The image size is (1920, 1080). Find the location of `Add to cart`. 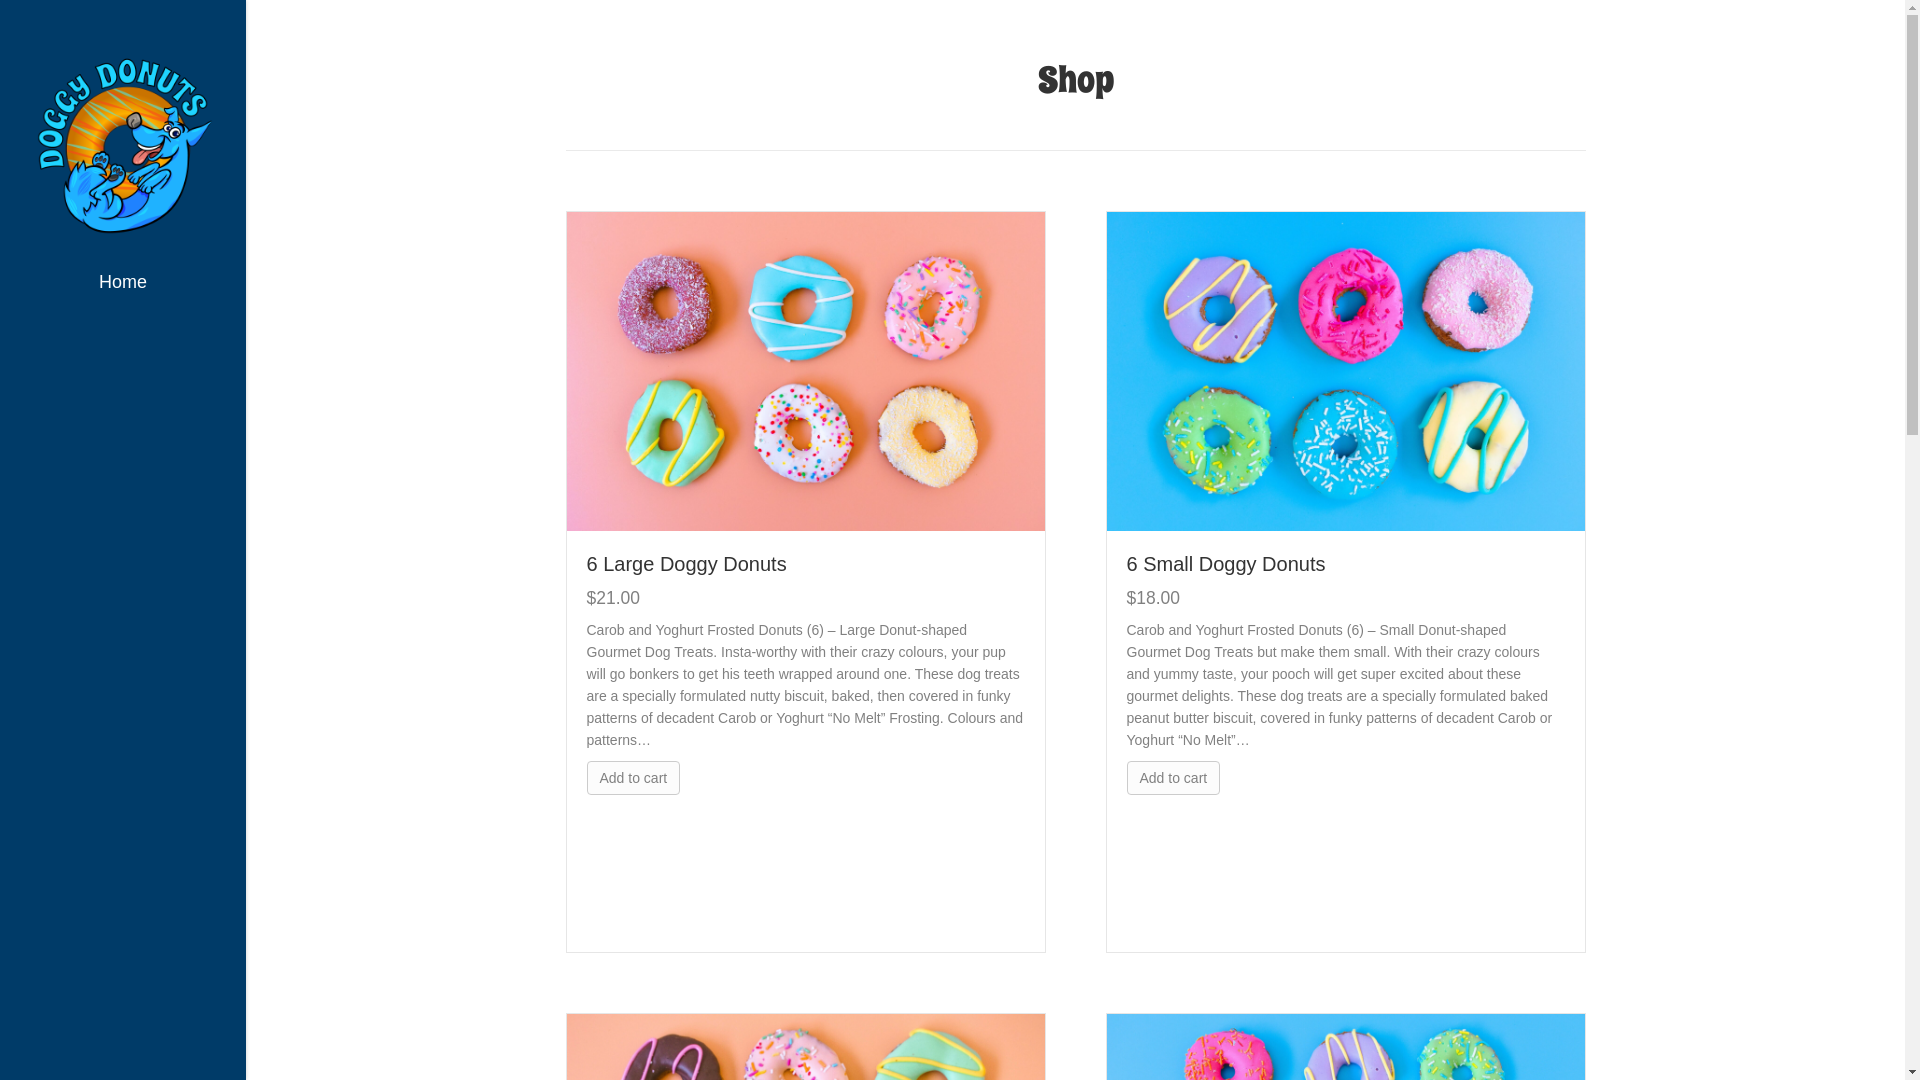

Add to cart is located at coordinates (1173, 778).